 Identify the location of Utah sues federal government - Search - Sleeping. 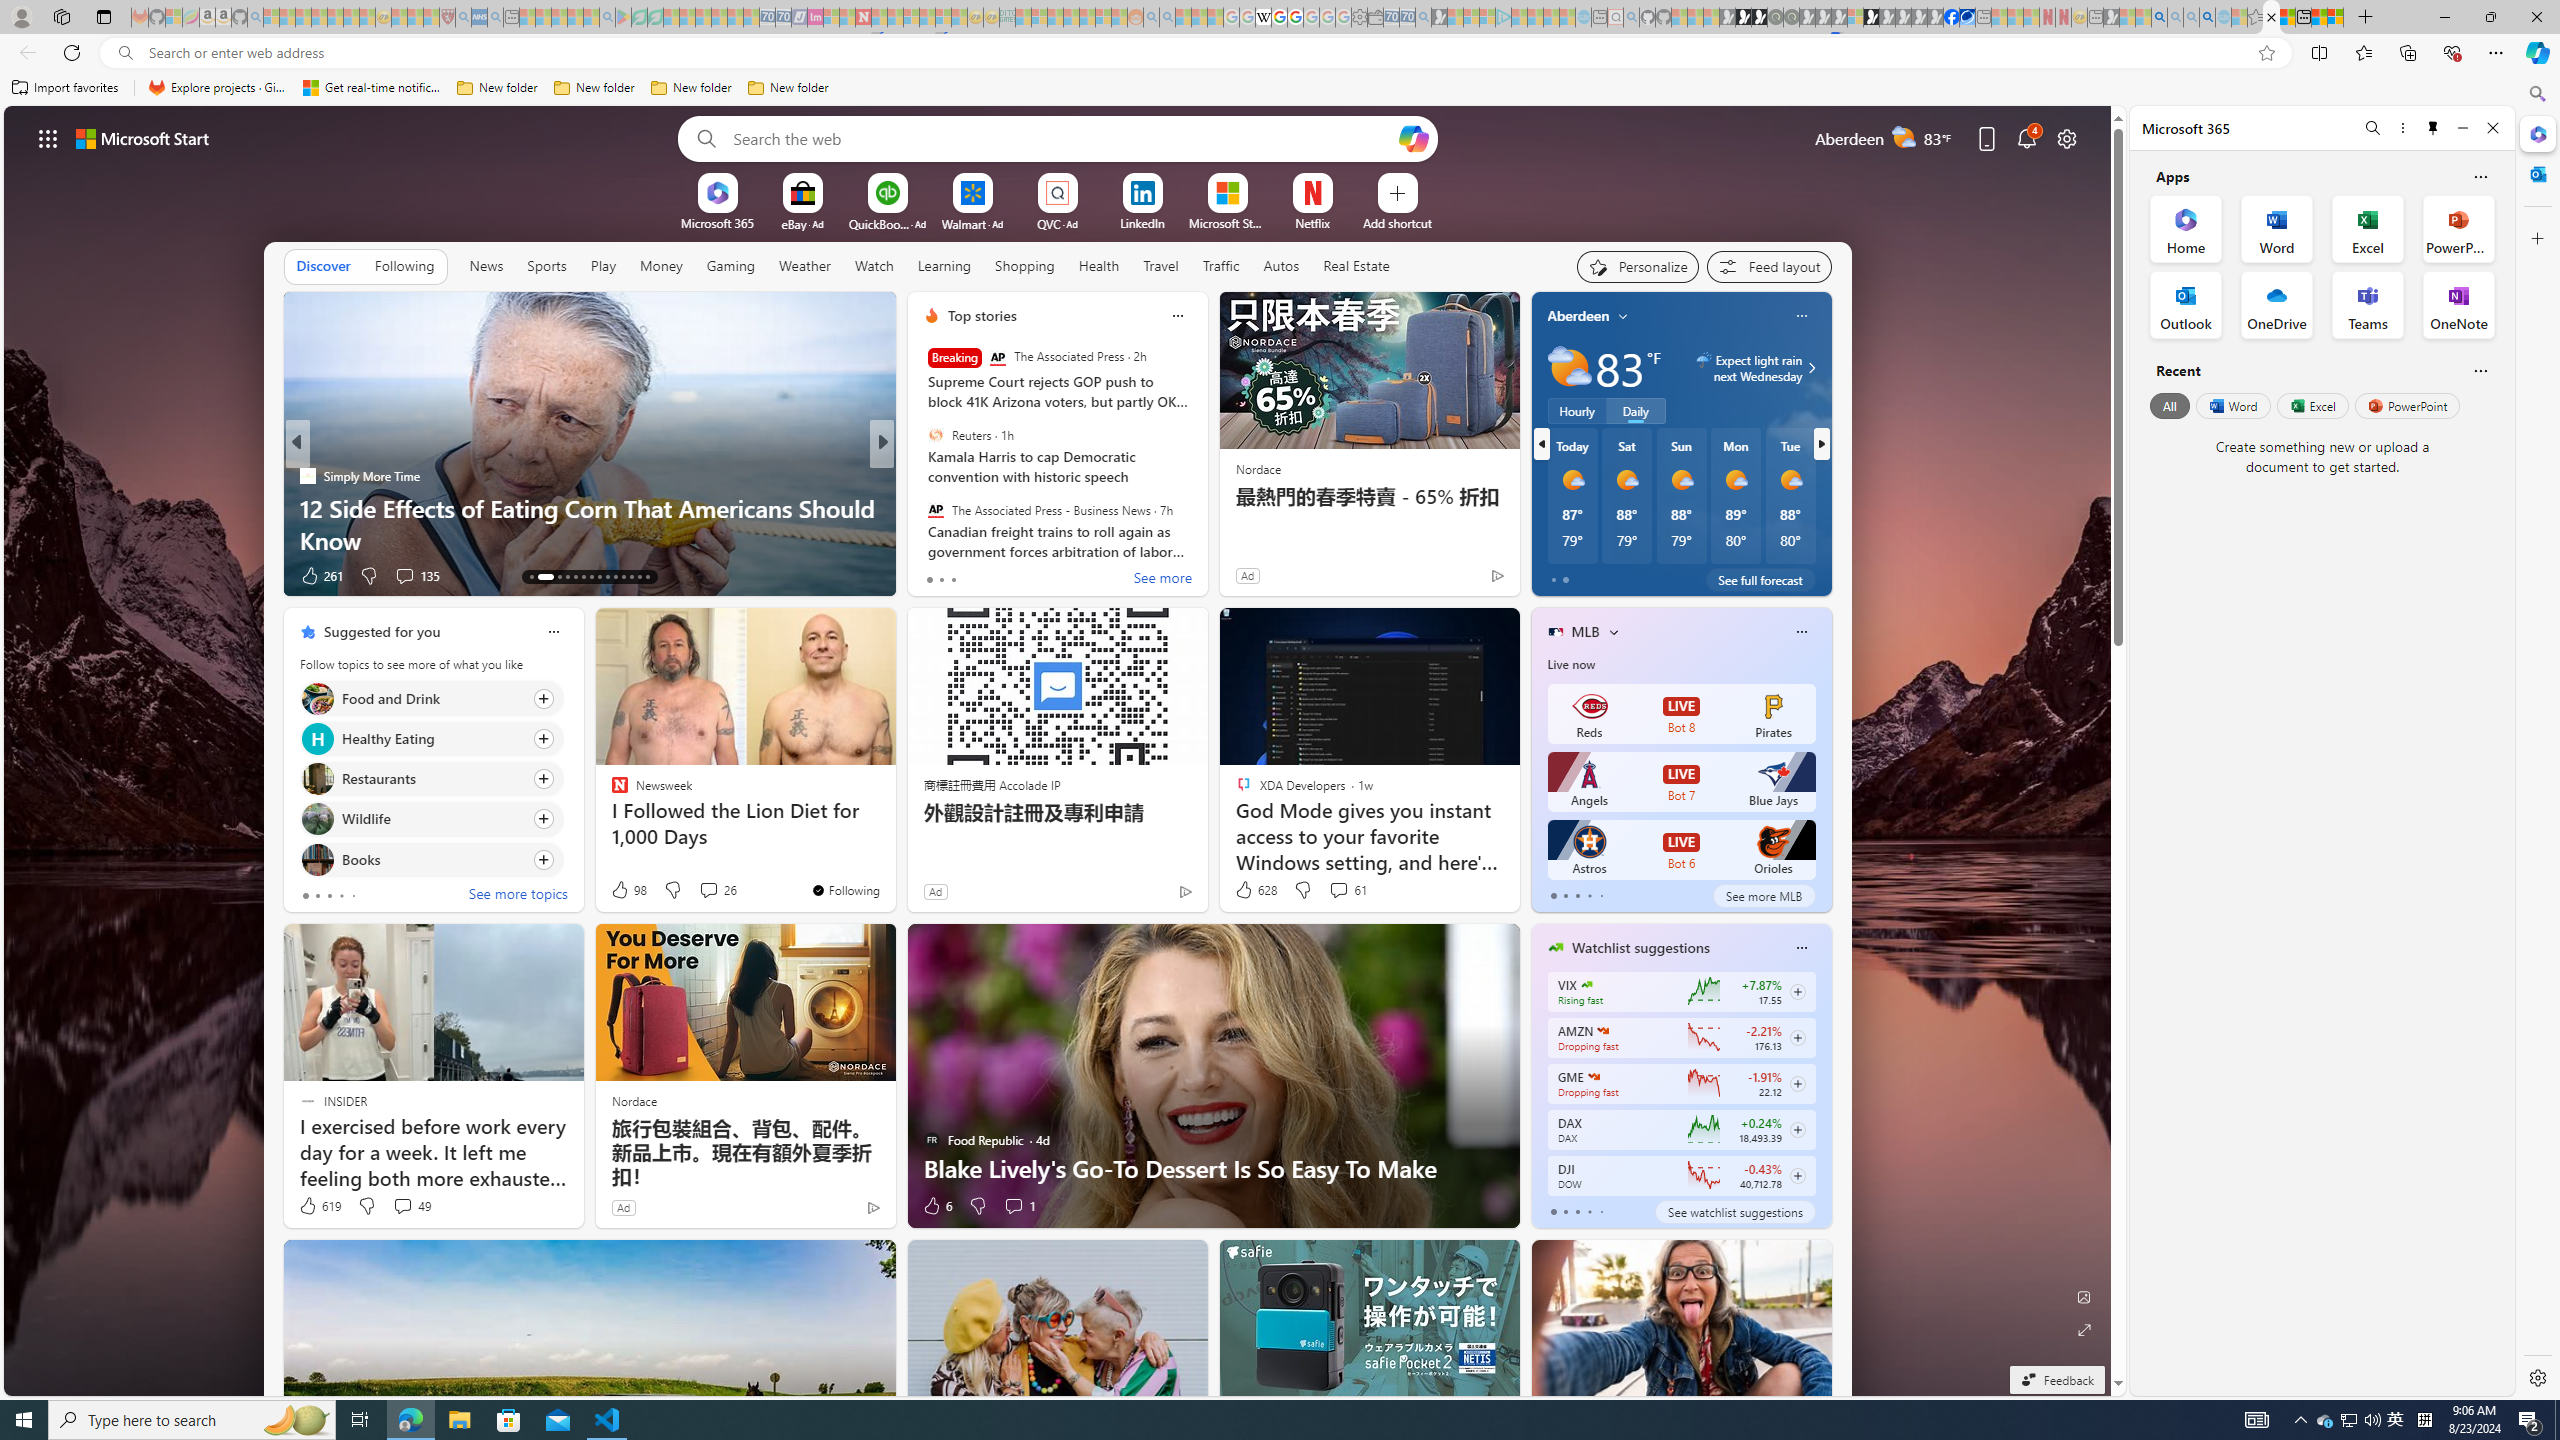
(1167, 17).